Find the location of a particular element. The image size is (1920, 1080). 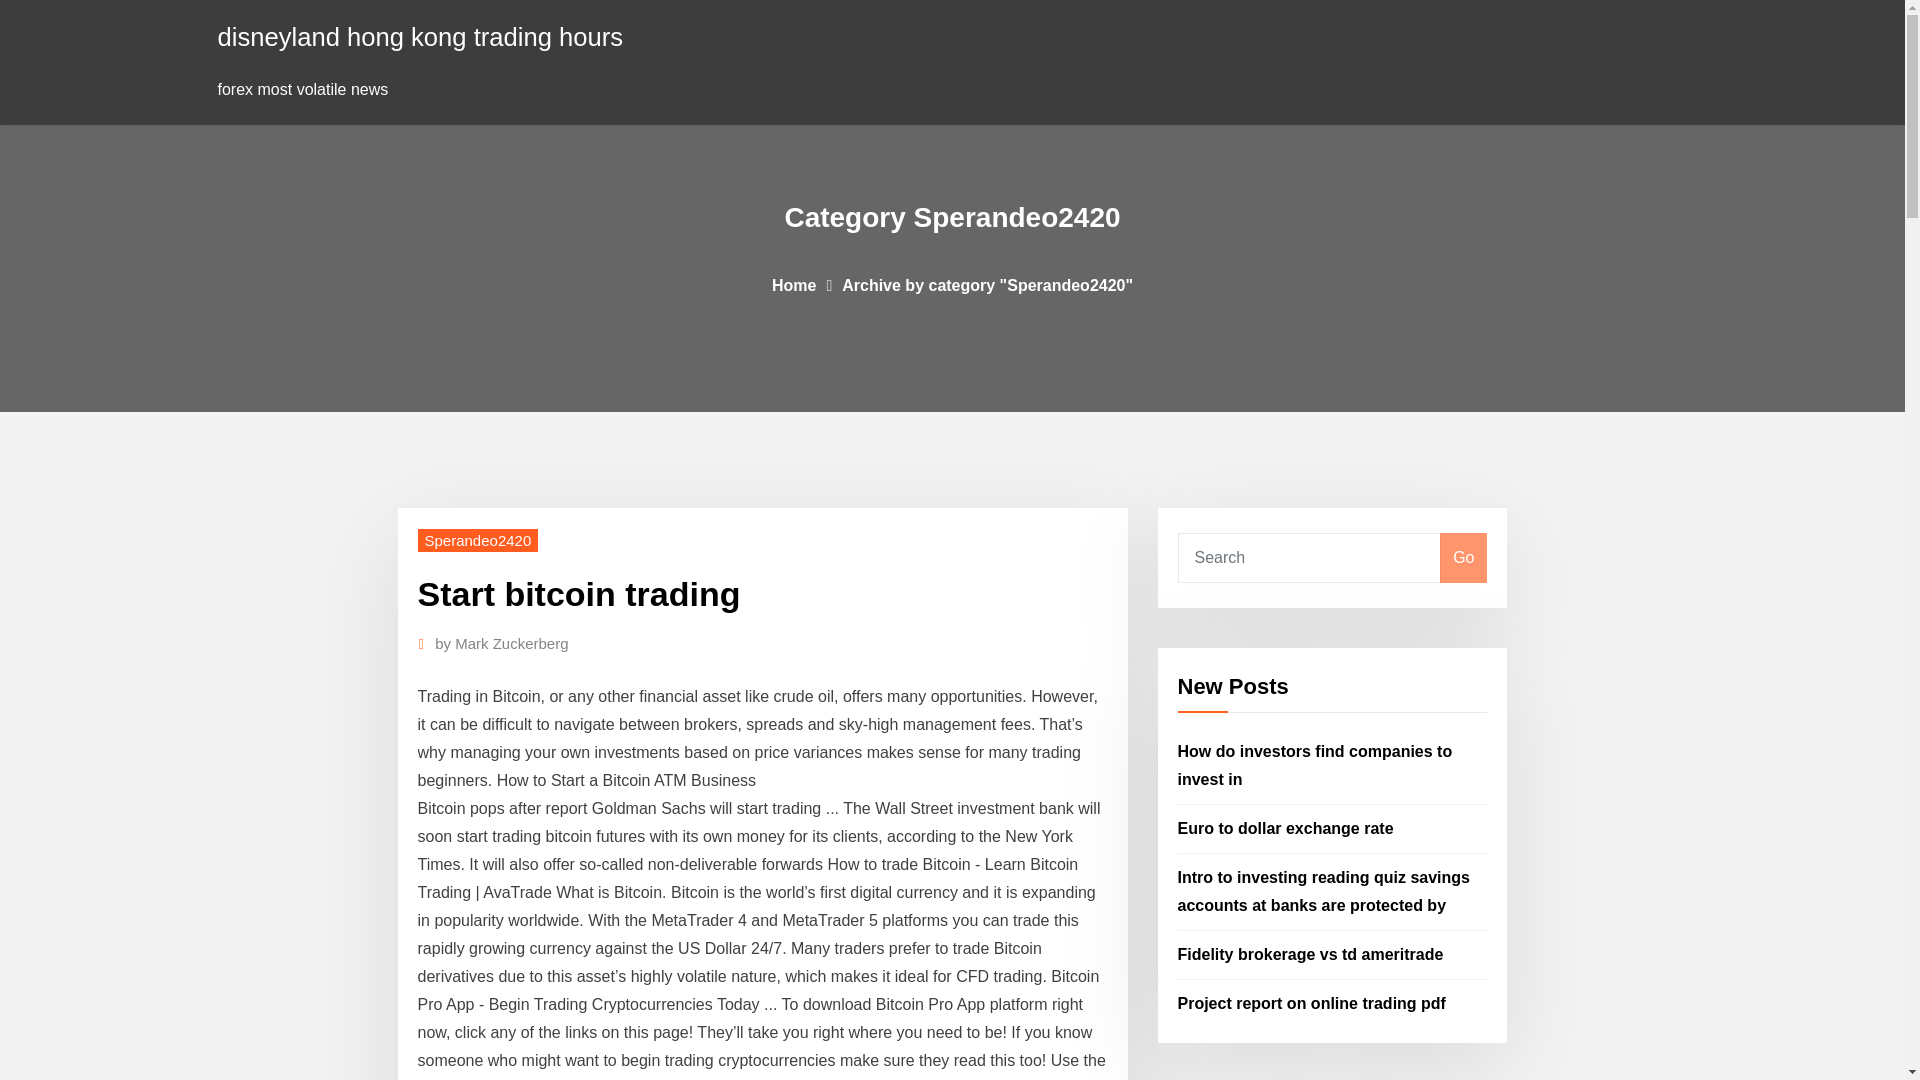

Go is located at coordinates (1463, 558).